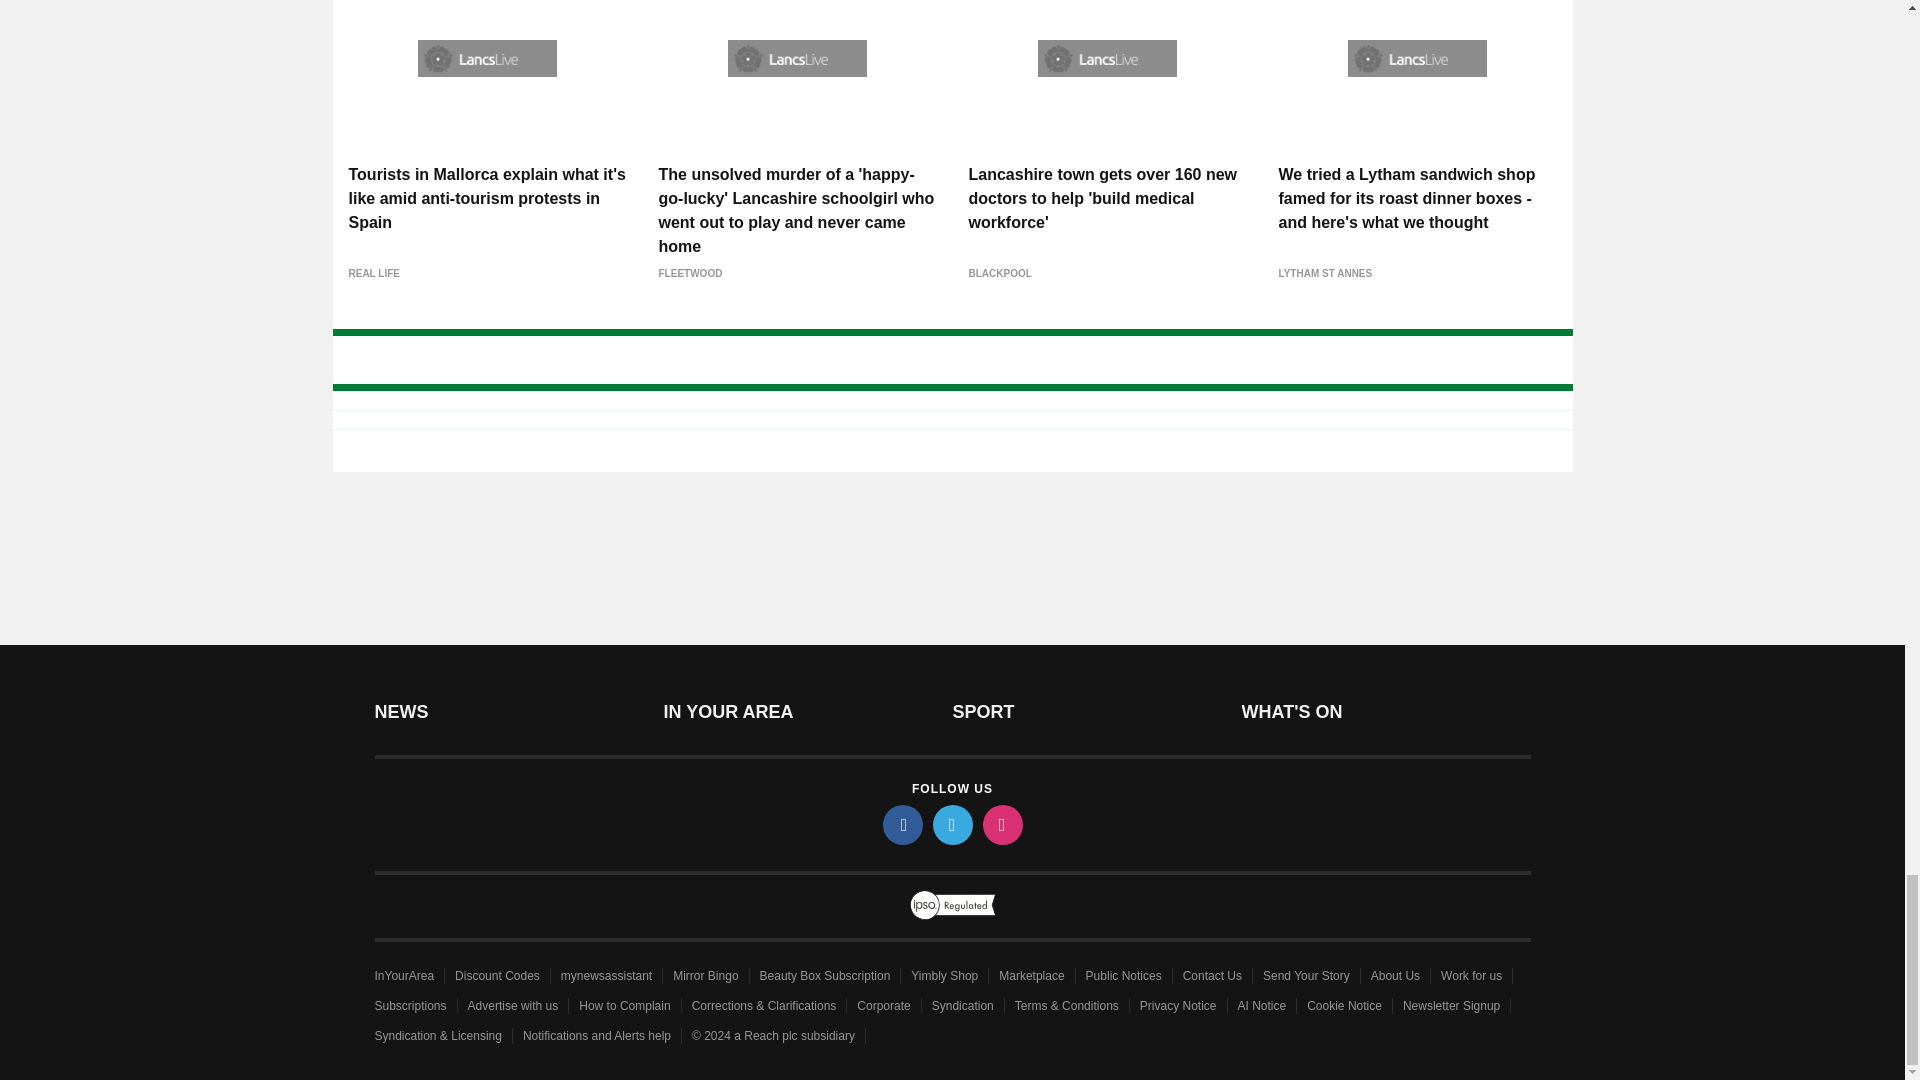 The image size is (1920, 1080). Describe the element at coordinates (1001, 824) in the screenshot. I see `instagram` at that location.